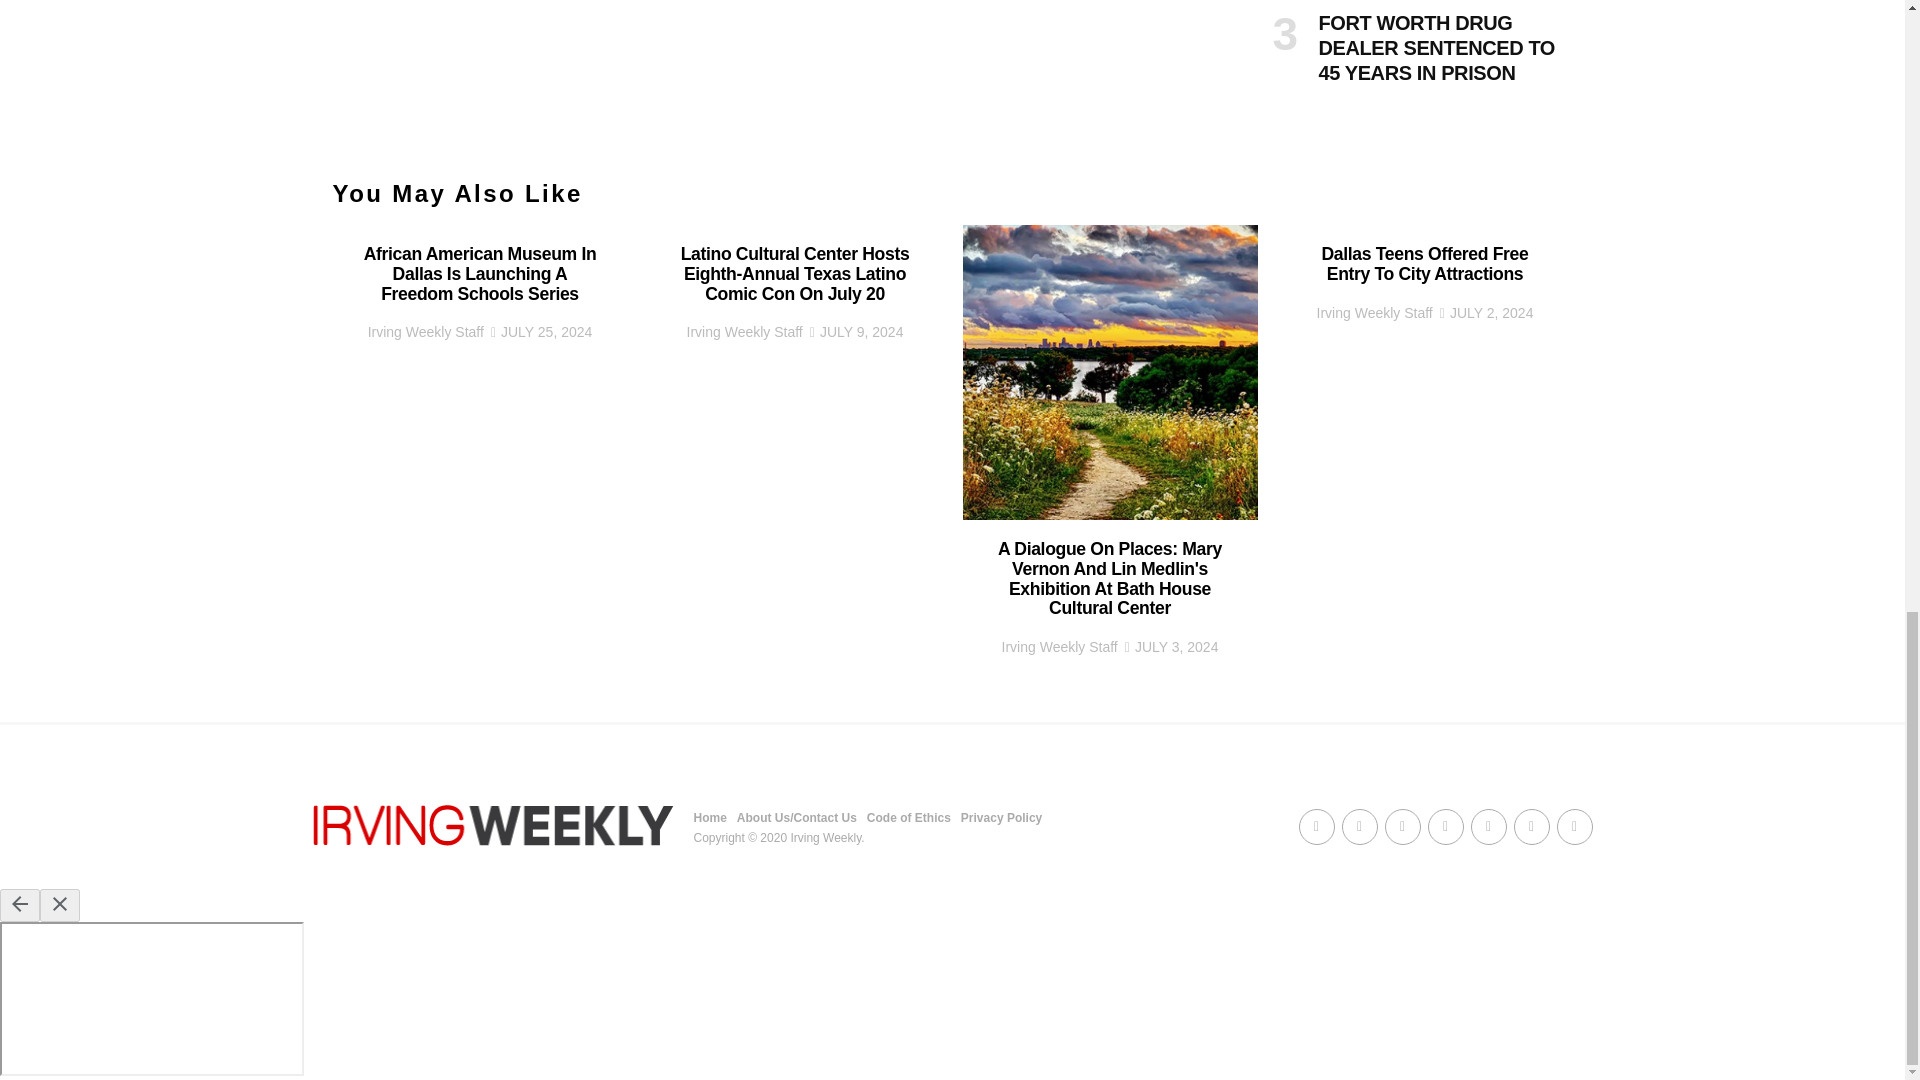 The height and width of the screenshot is (1080, 1920). Describe the element at coordinates (744, 332) in the screenshot. I see `Posts by Irving Weekly Staff` at that location.